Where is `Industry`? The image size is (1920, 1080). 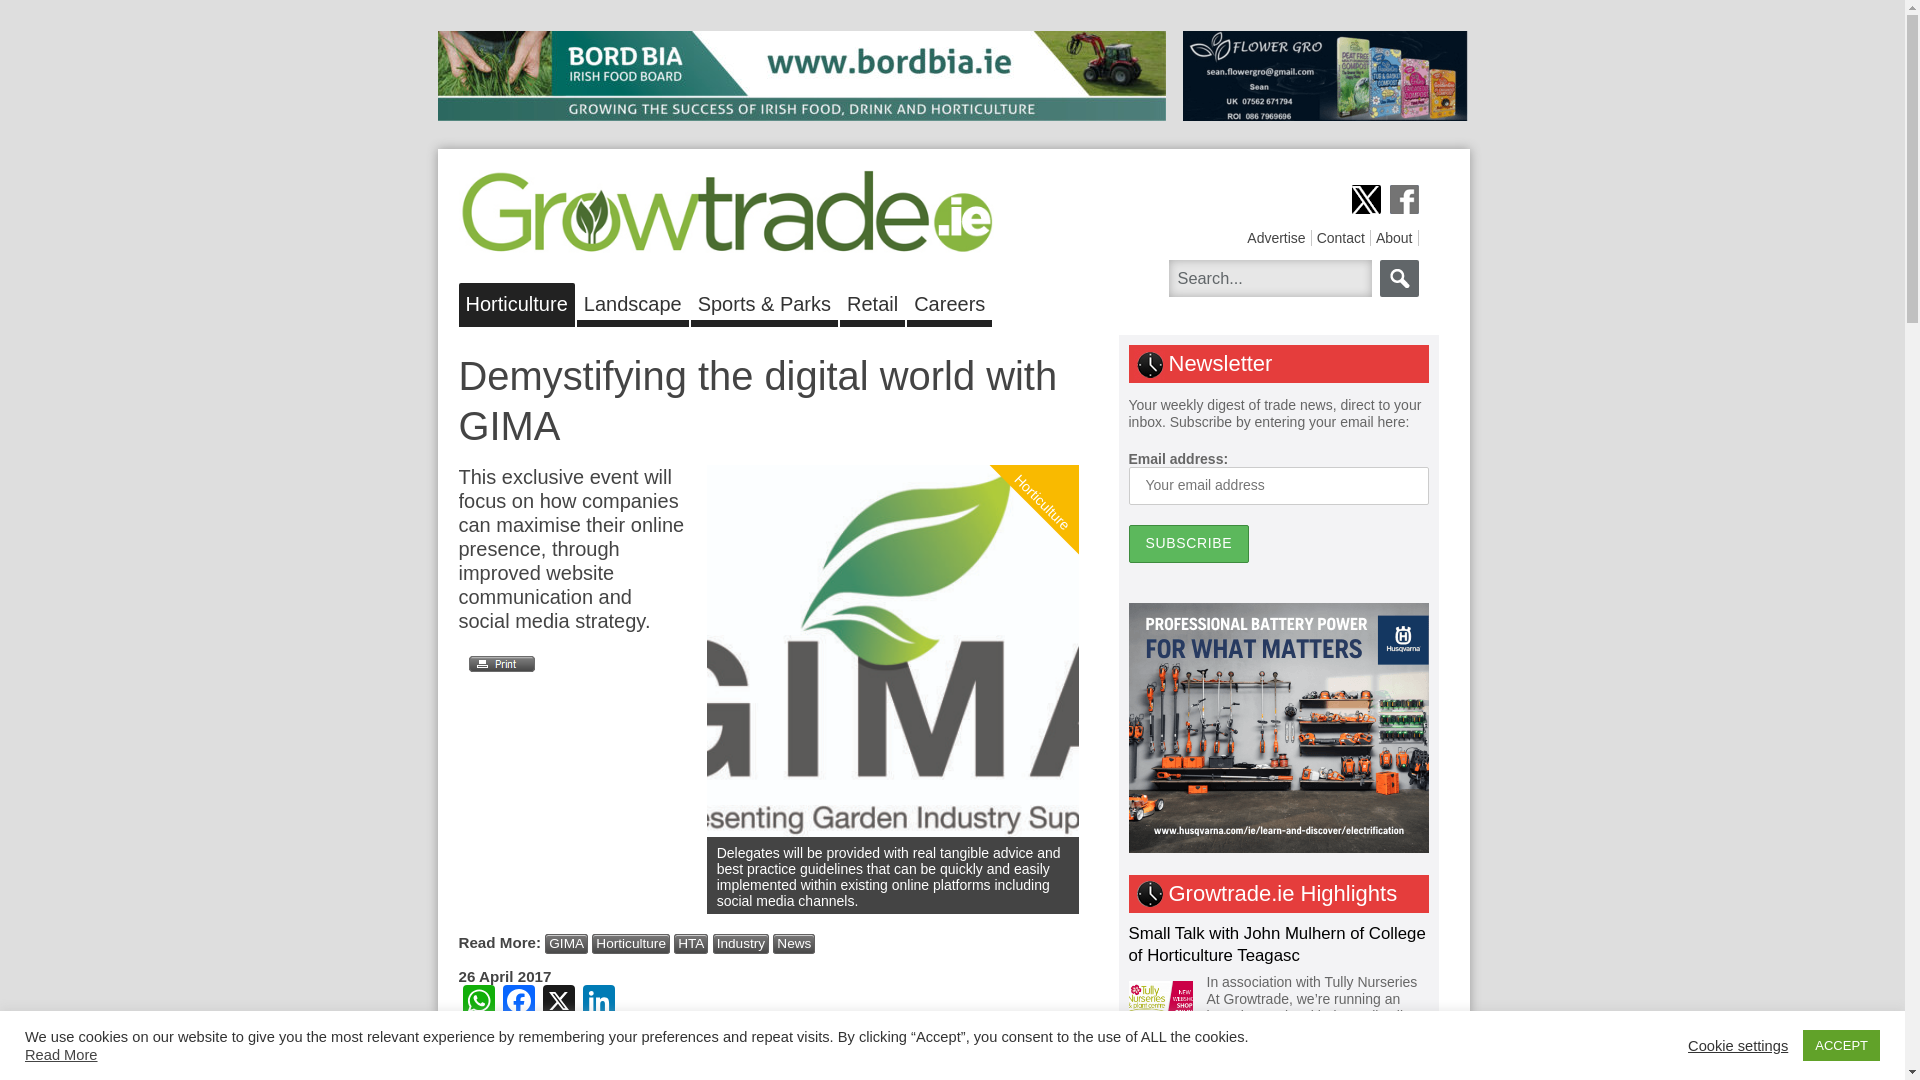
Industry is located at coordinates (740, 944).